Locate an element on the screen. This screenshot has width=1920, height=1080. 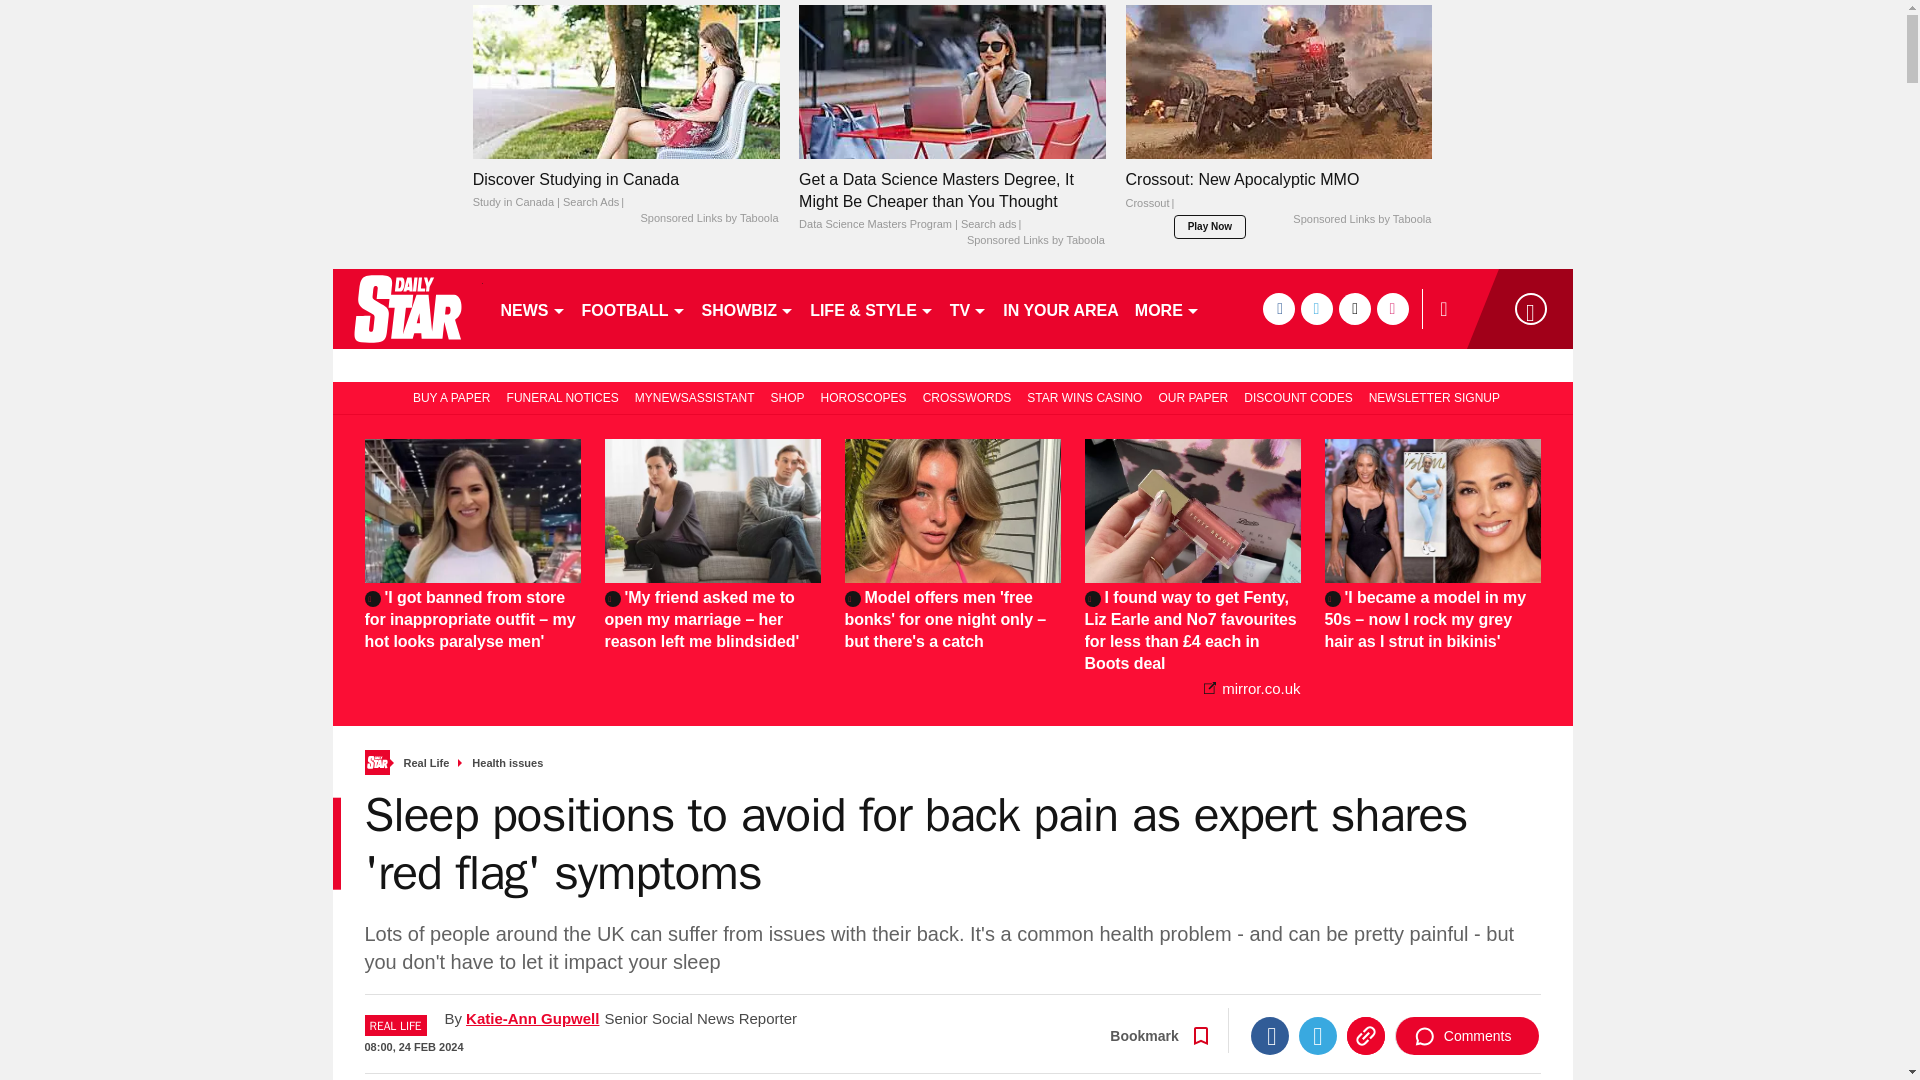
Crossout: New Apocalyptic MMO is located at coordinates (1278, 196).